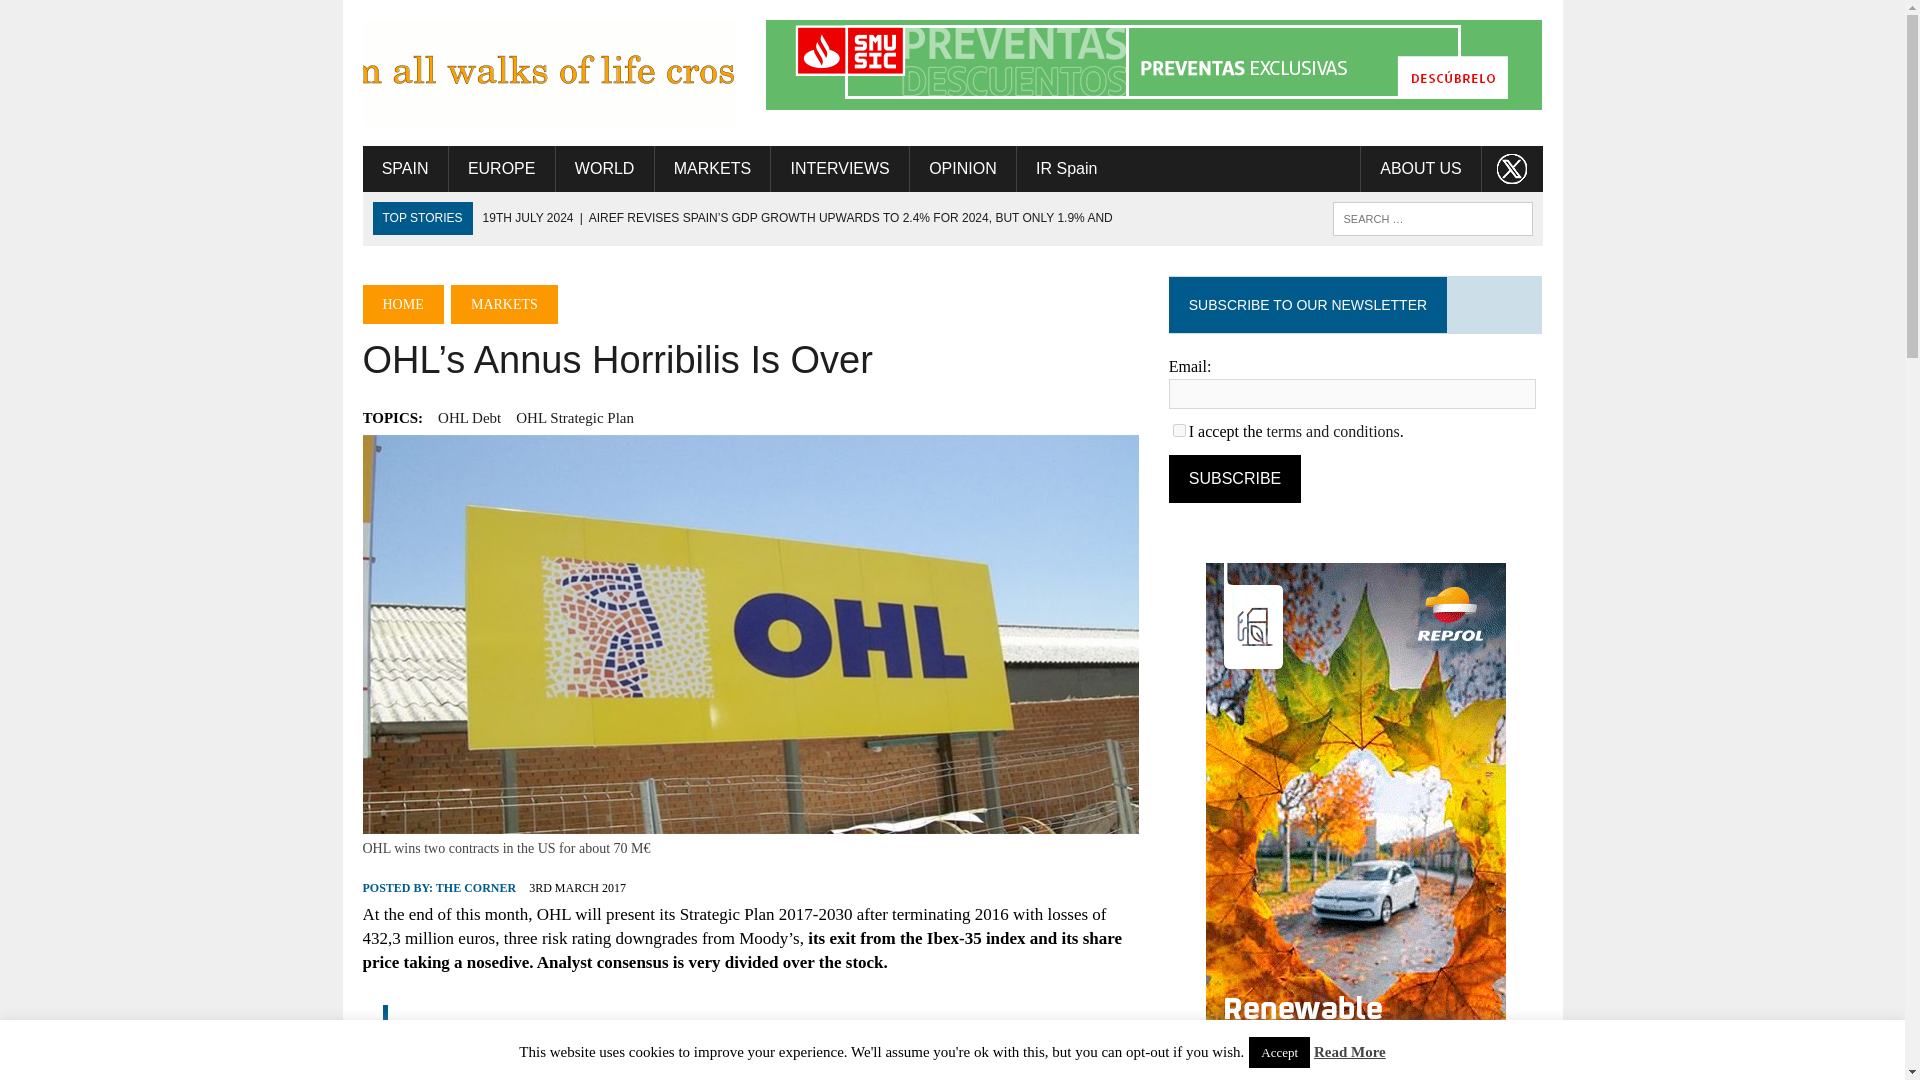 This screenshot has width=1920, height=1080. Describe the element at coordinates (712, 168) in the screenshot. I see `MARKETS` at that location.